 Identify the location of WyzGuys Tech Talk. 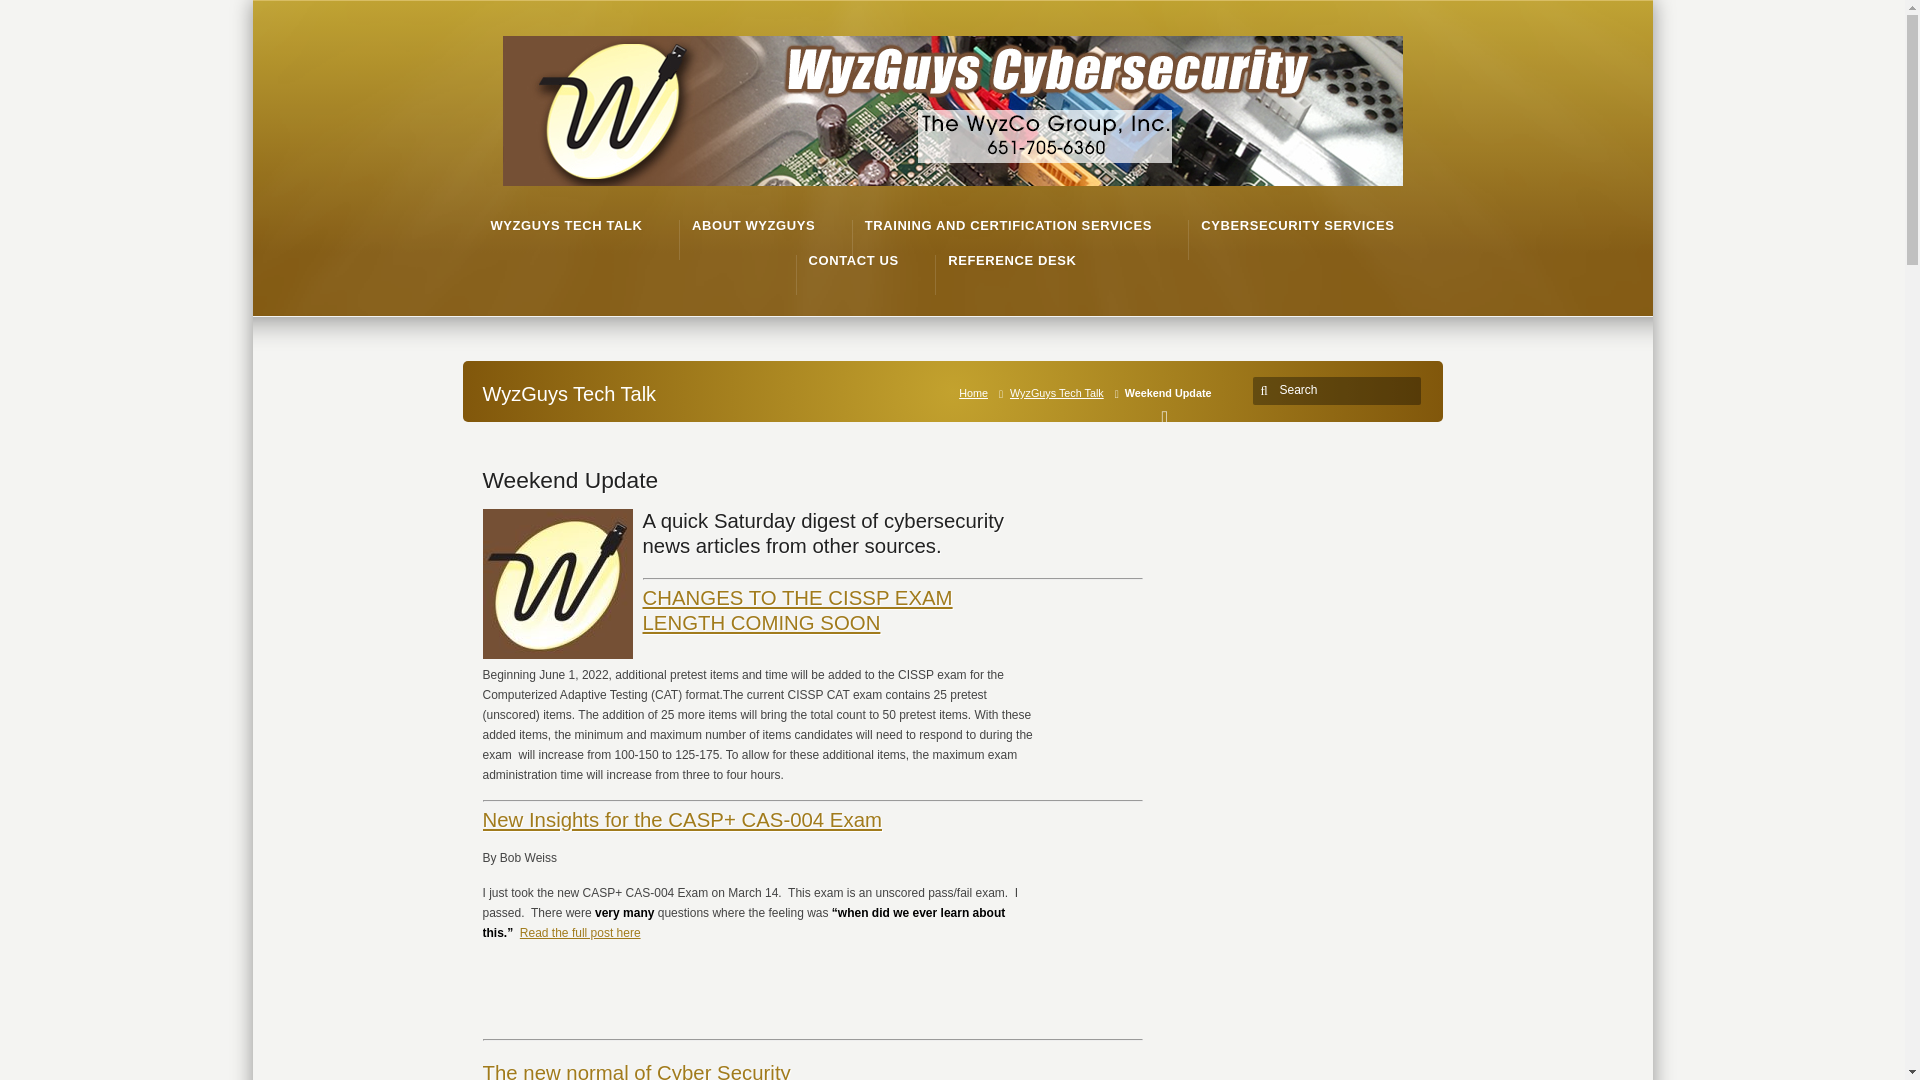
(1060, 392).